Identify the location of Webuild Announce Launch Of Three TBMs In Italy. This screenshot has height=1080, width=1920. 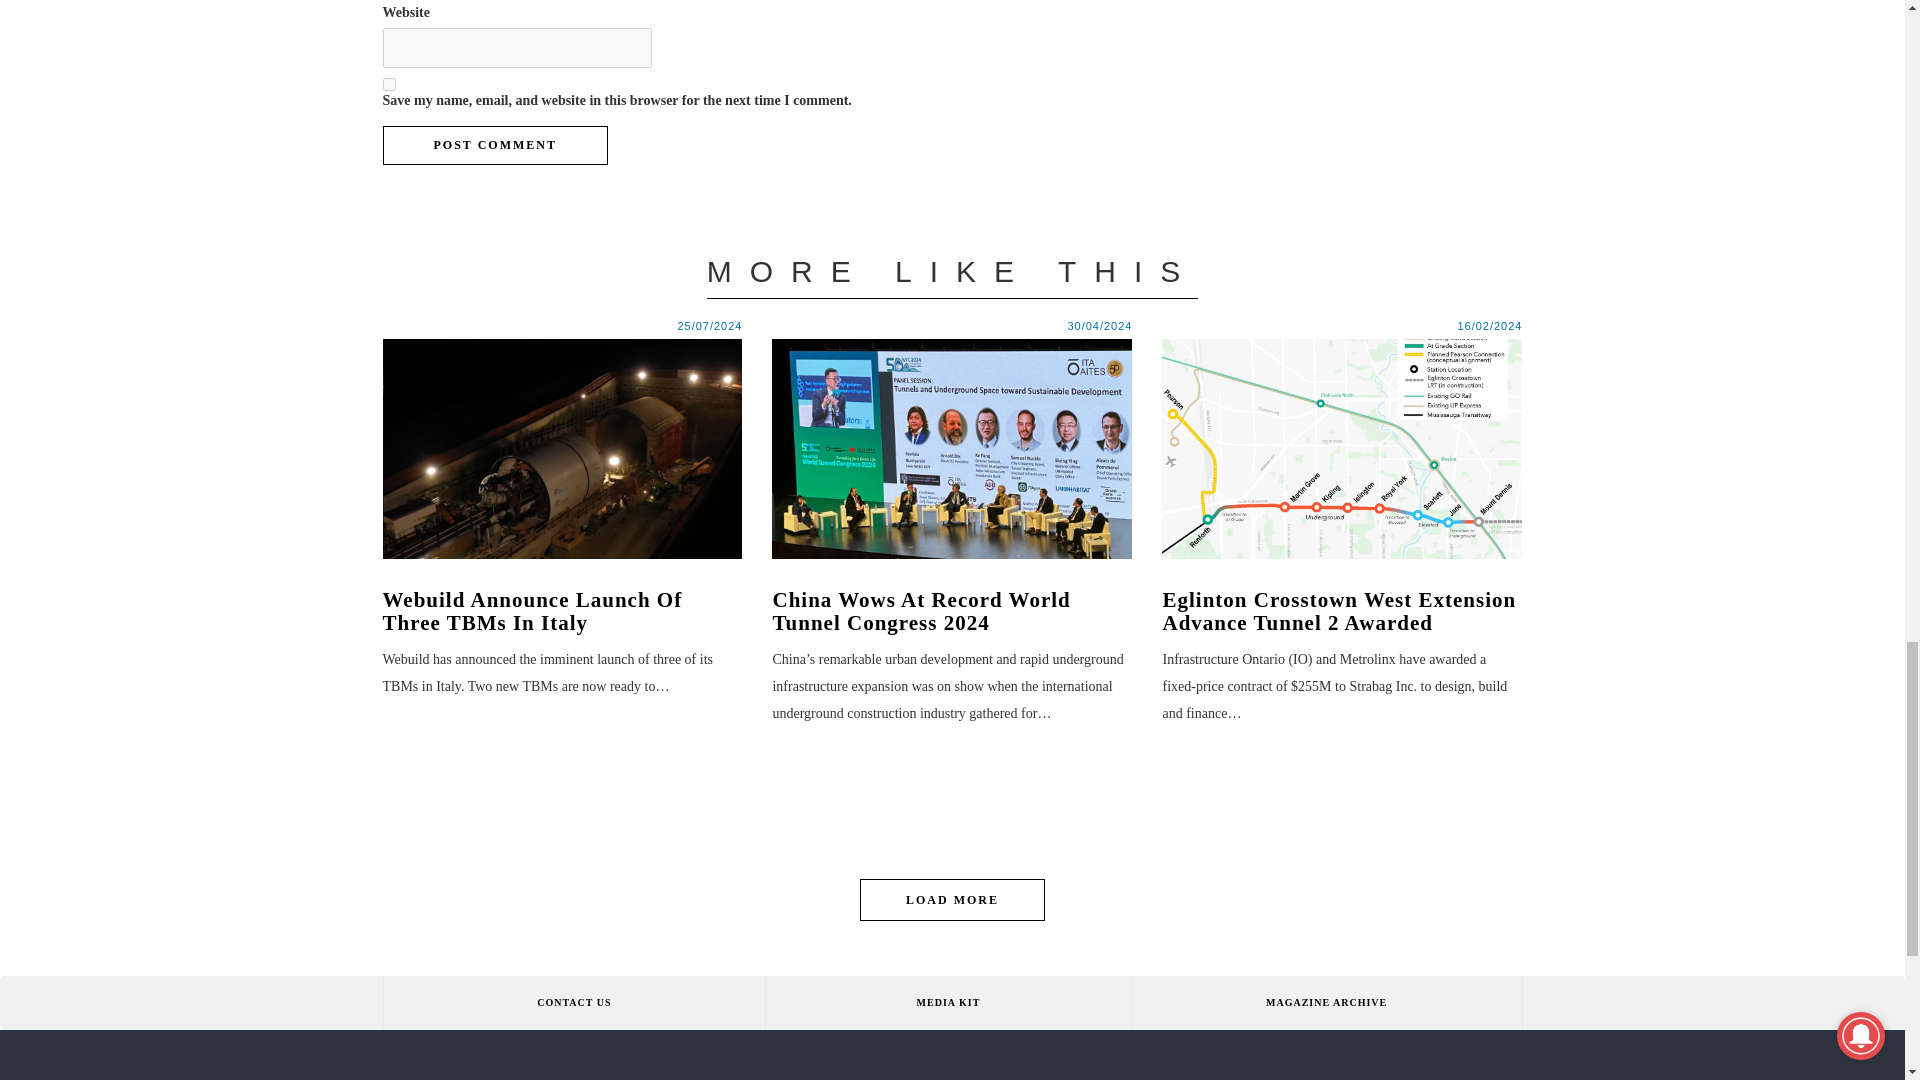
(562, 612).